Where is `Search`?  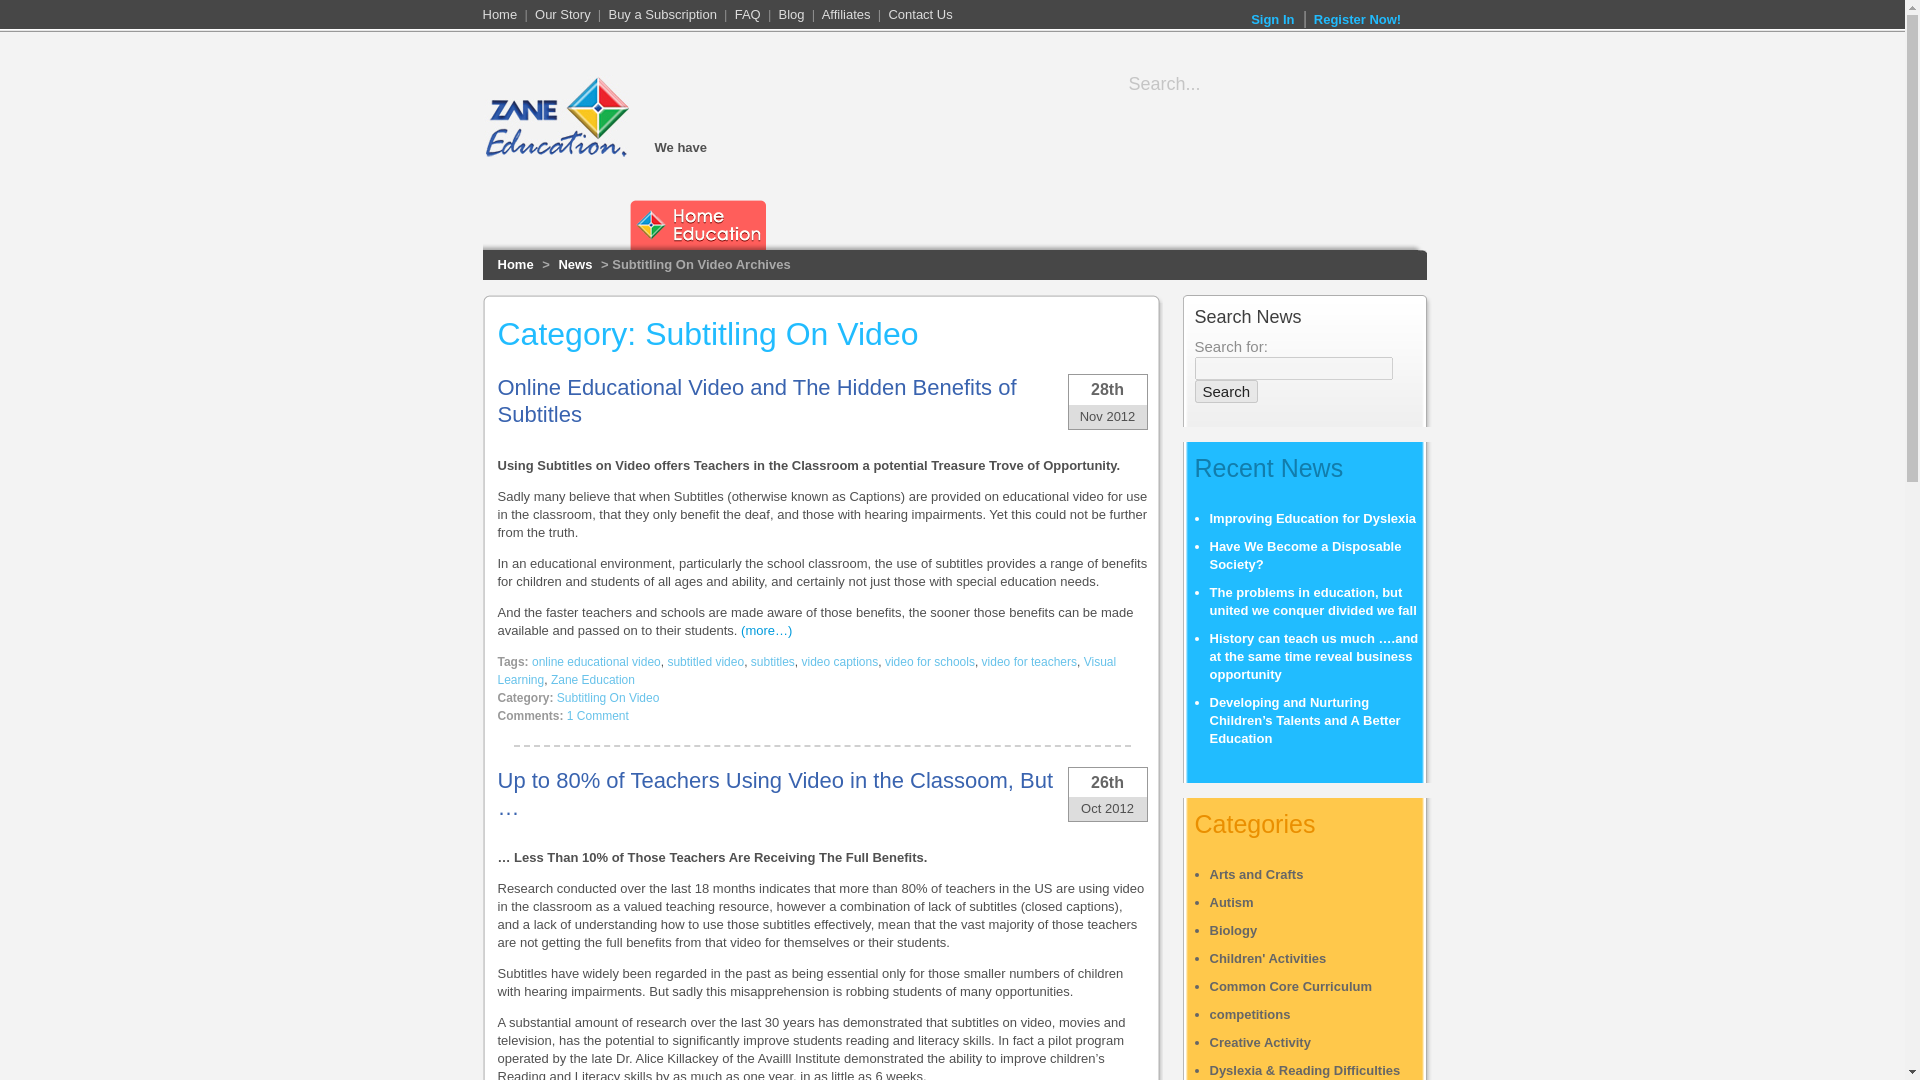
Search is located at coordinates (1226, 391).